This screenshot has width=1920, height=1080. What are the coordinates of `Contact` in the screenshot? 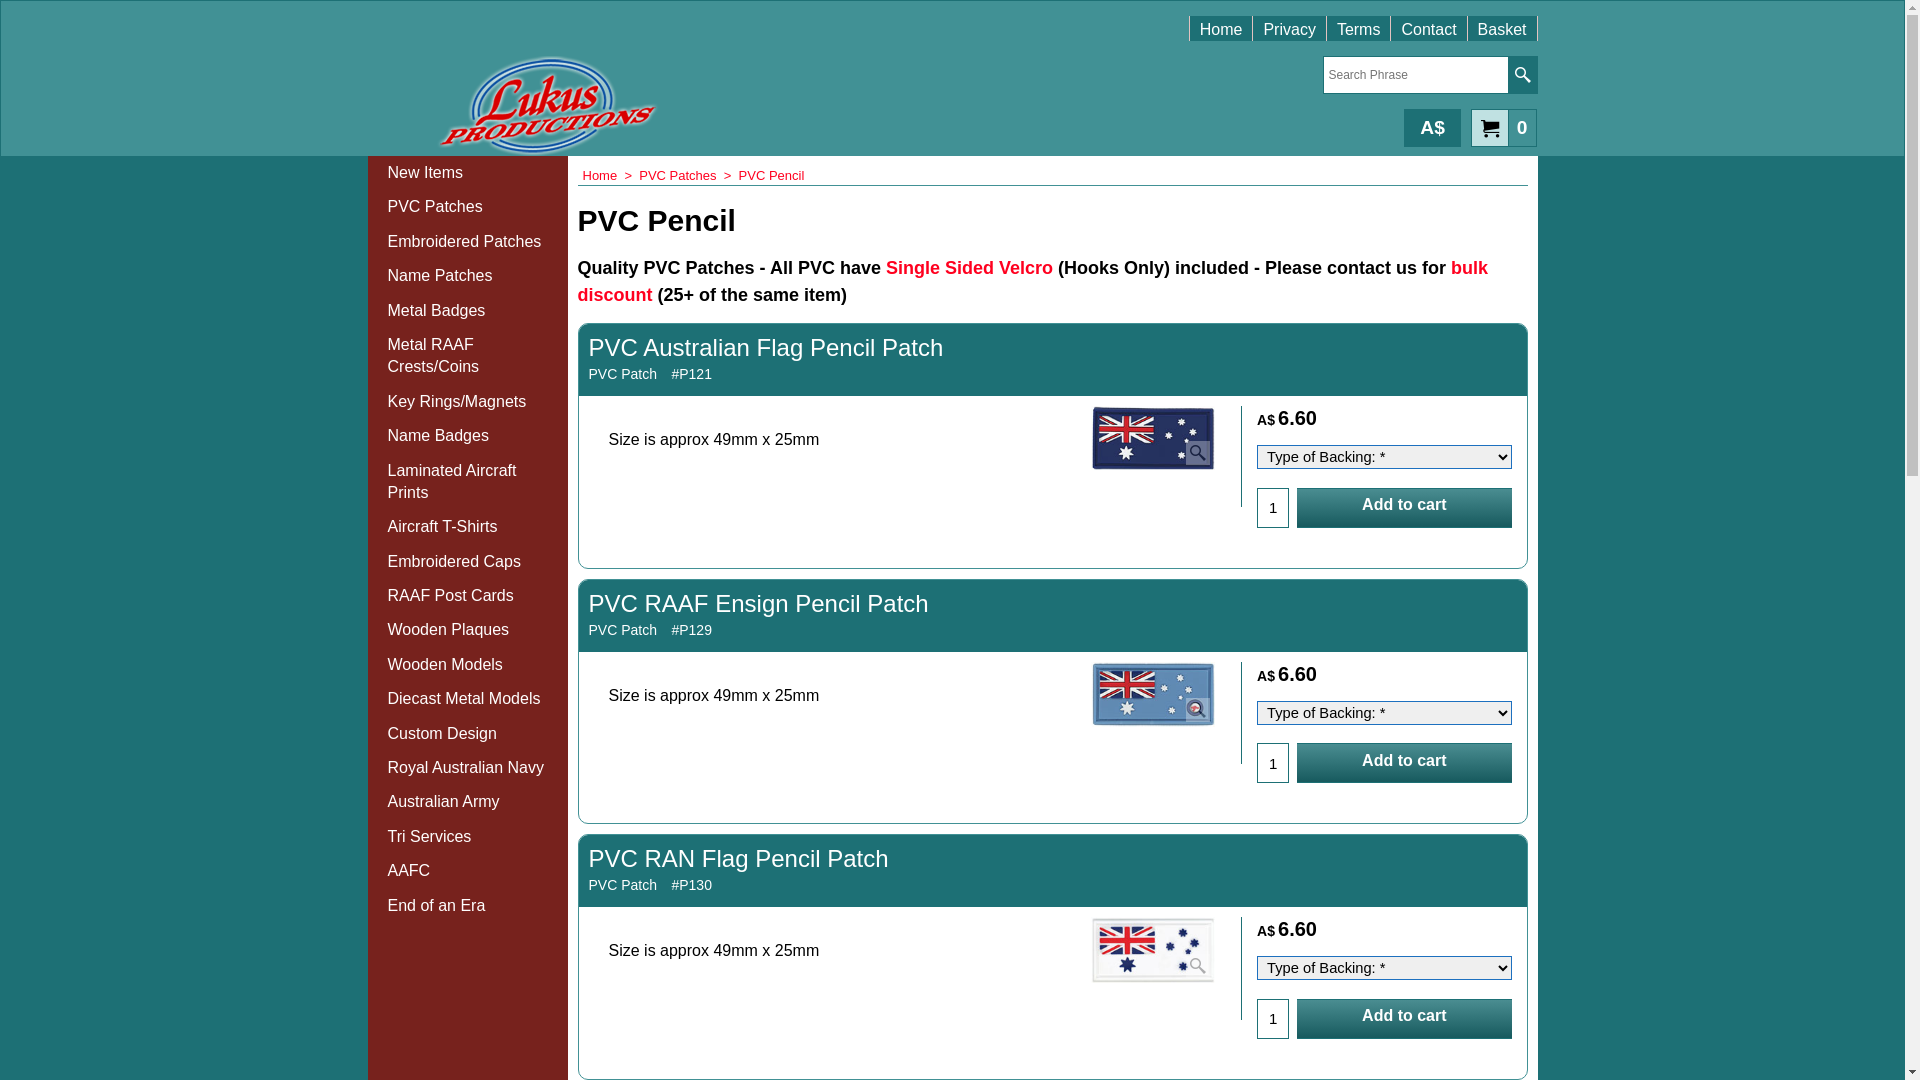 It's located at (1428, 20).